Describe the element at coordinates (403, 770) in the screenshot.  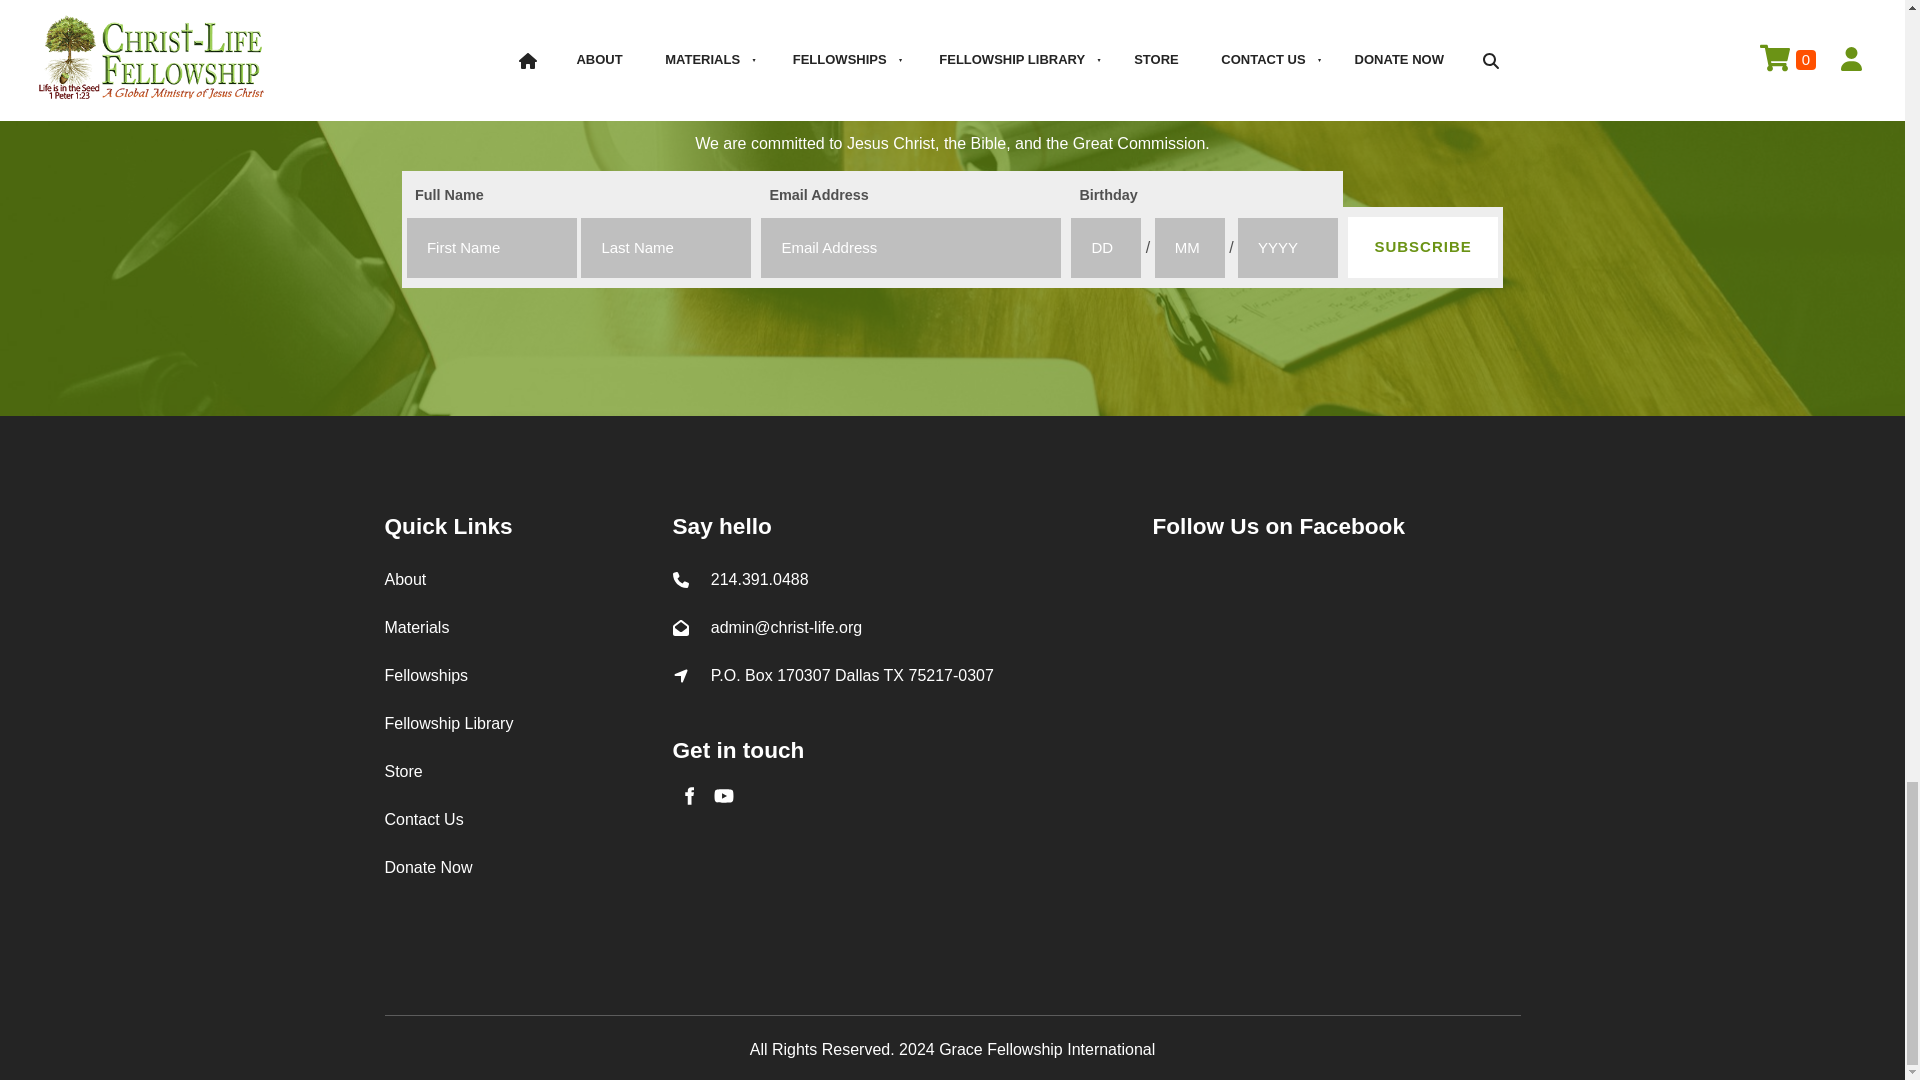
I see `Store` at that location.